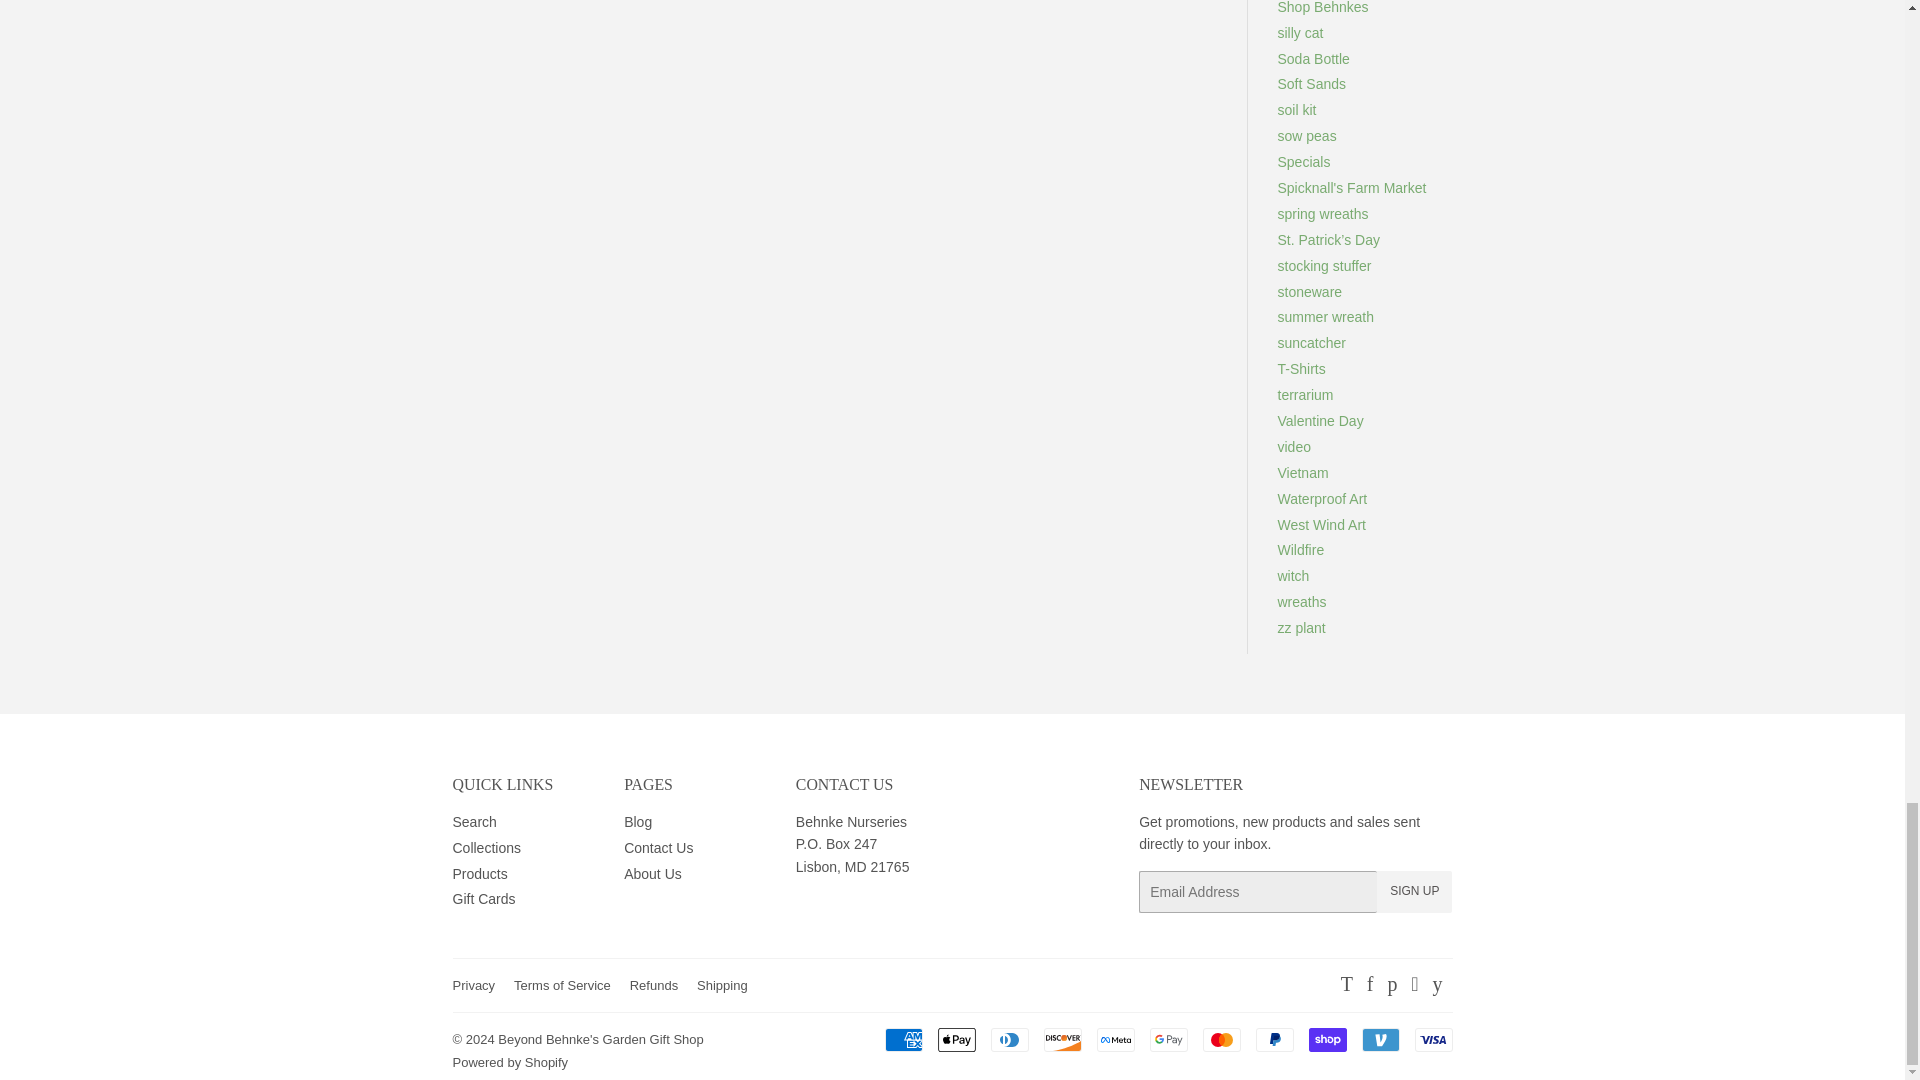 The height and width of the screenshot is (1080, 1920). Describe the element at coordinates (1380, 1040) in the screenshot. I see `Venmo` at that location.